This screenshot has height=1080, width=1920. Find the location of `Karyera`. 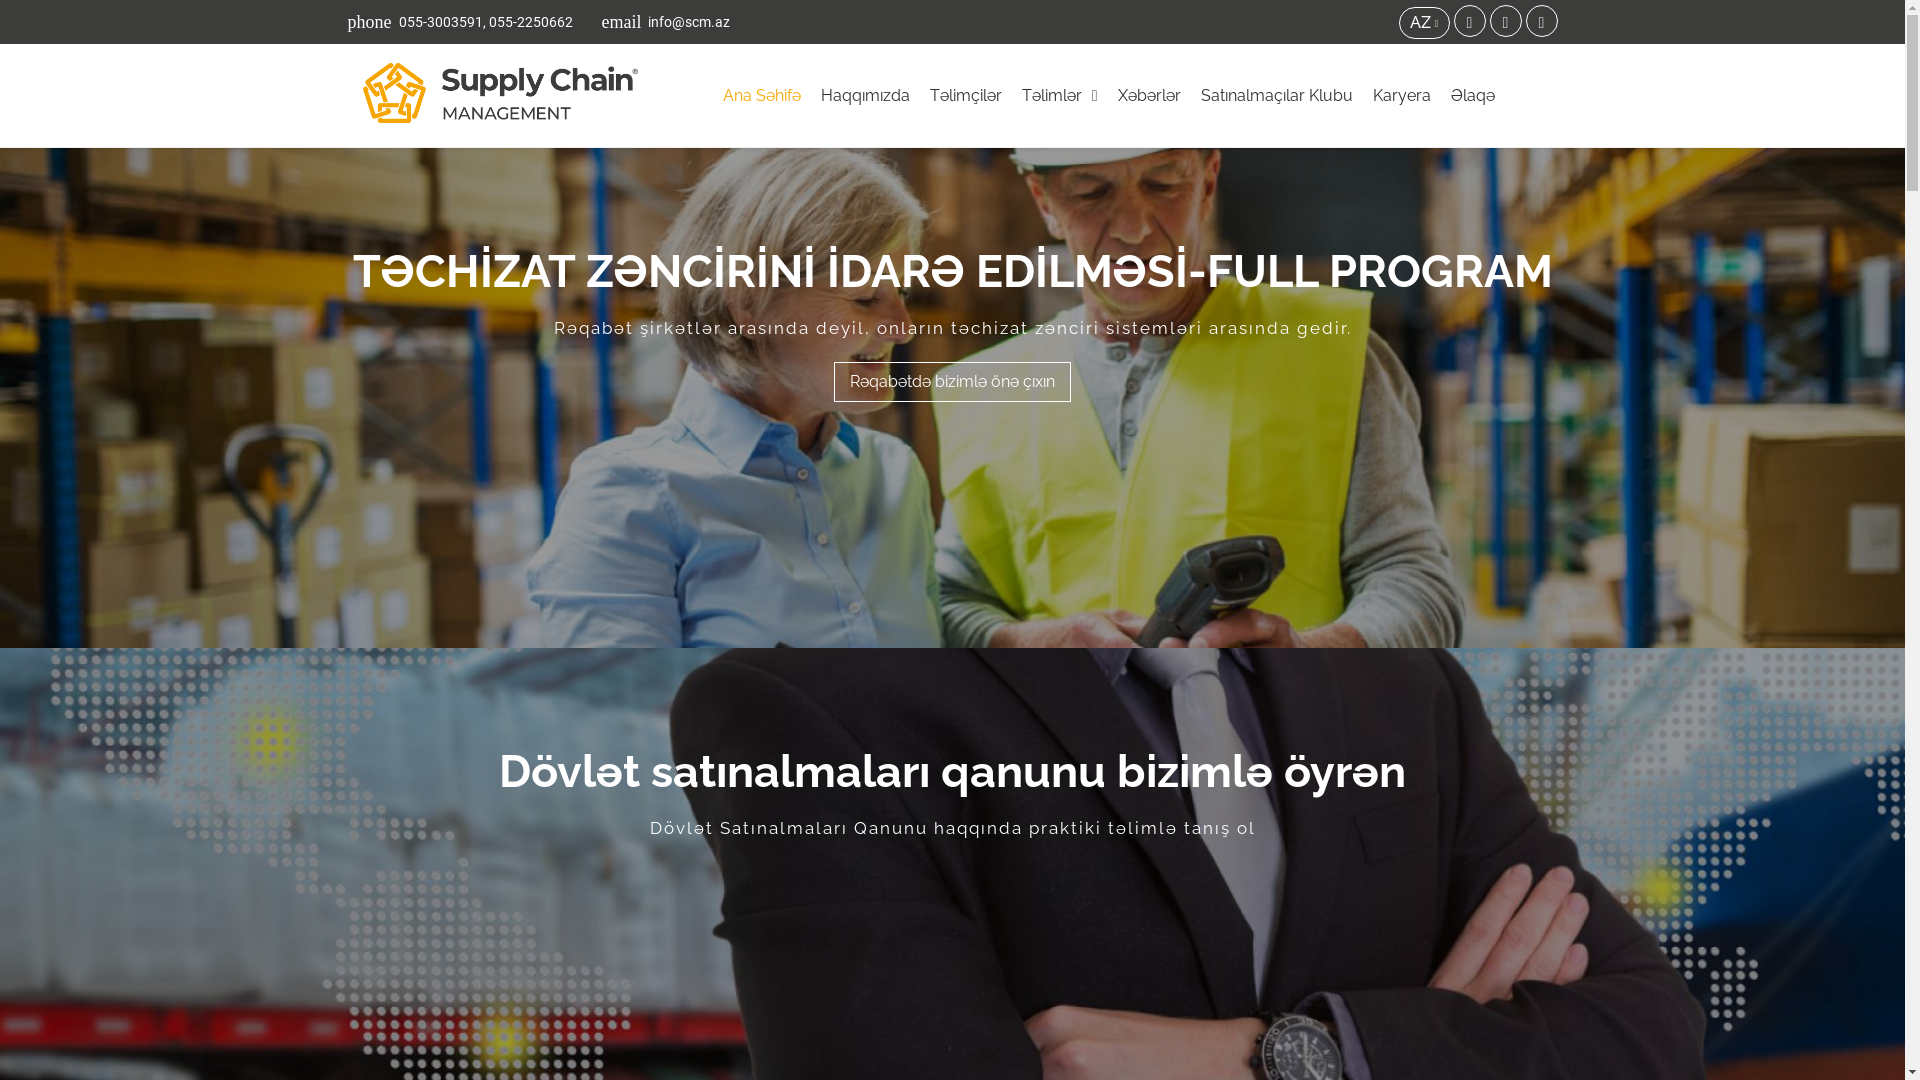

Karyera is located at coordinates (1402, 96).